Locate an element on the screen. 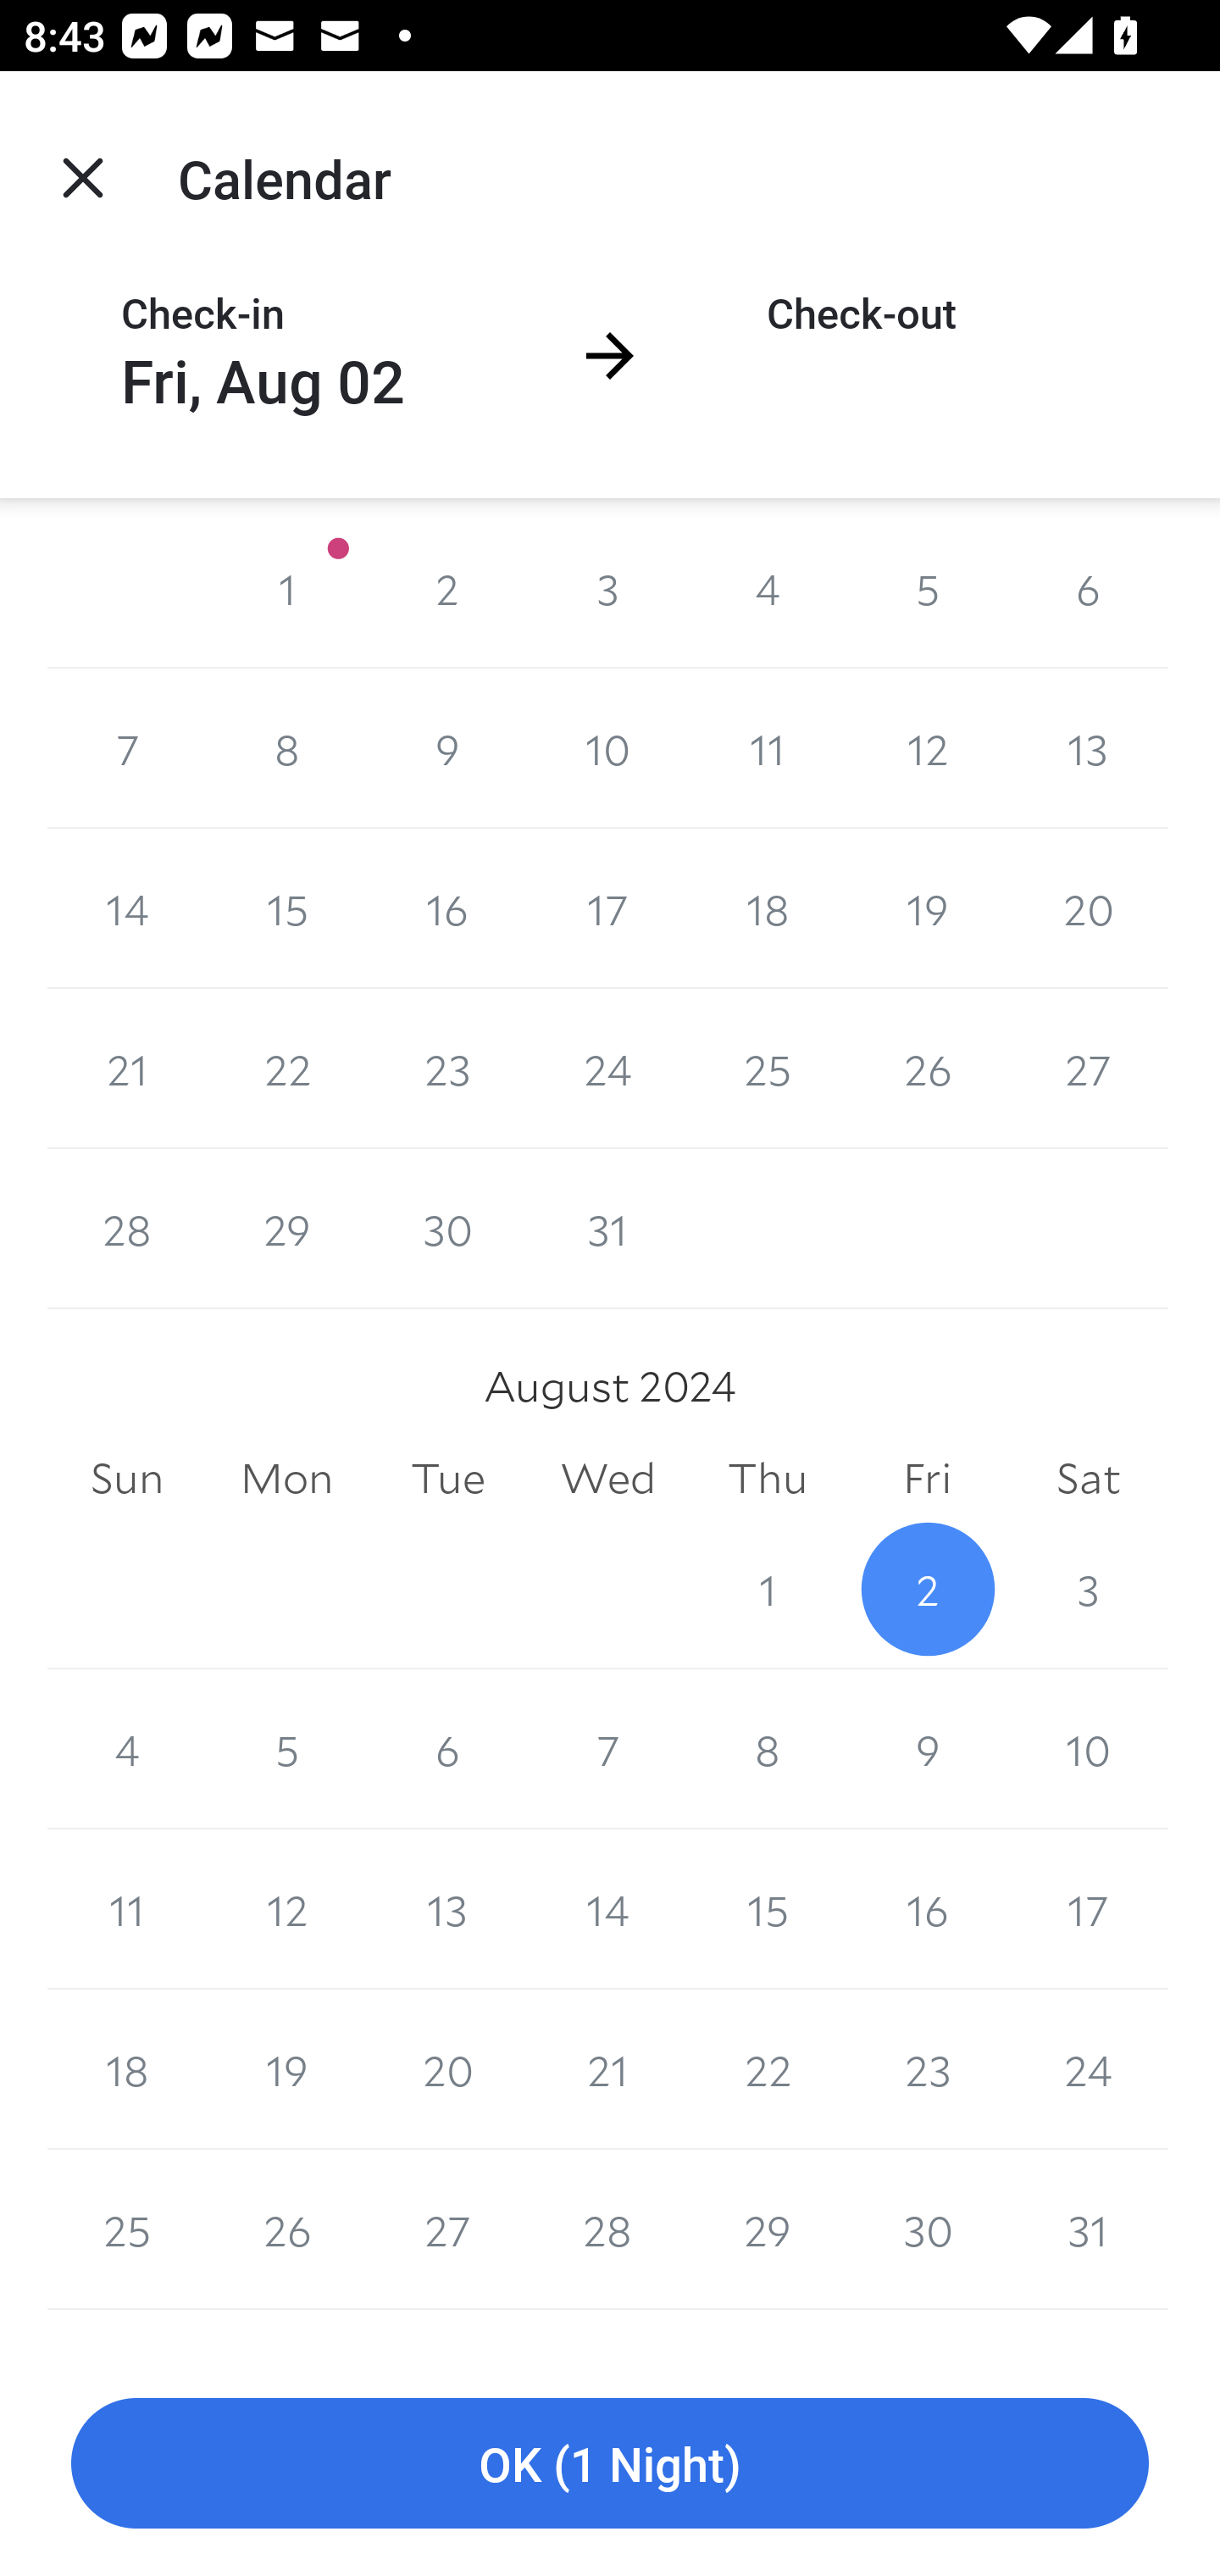 The image size is (1220, 2576). 8 8 August 2024 is located at coordinates (768, 1749).